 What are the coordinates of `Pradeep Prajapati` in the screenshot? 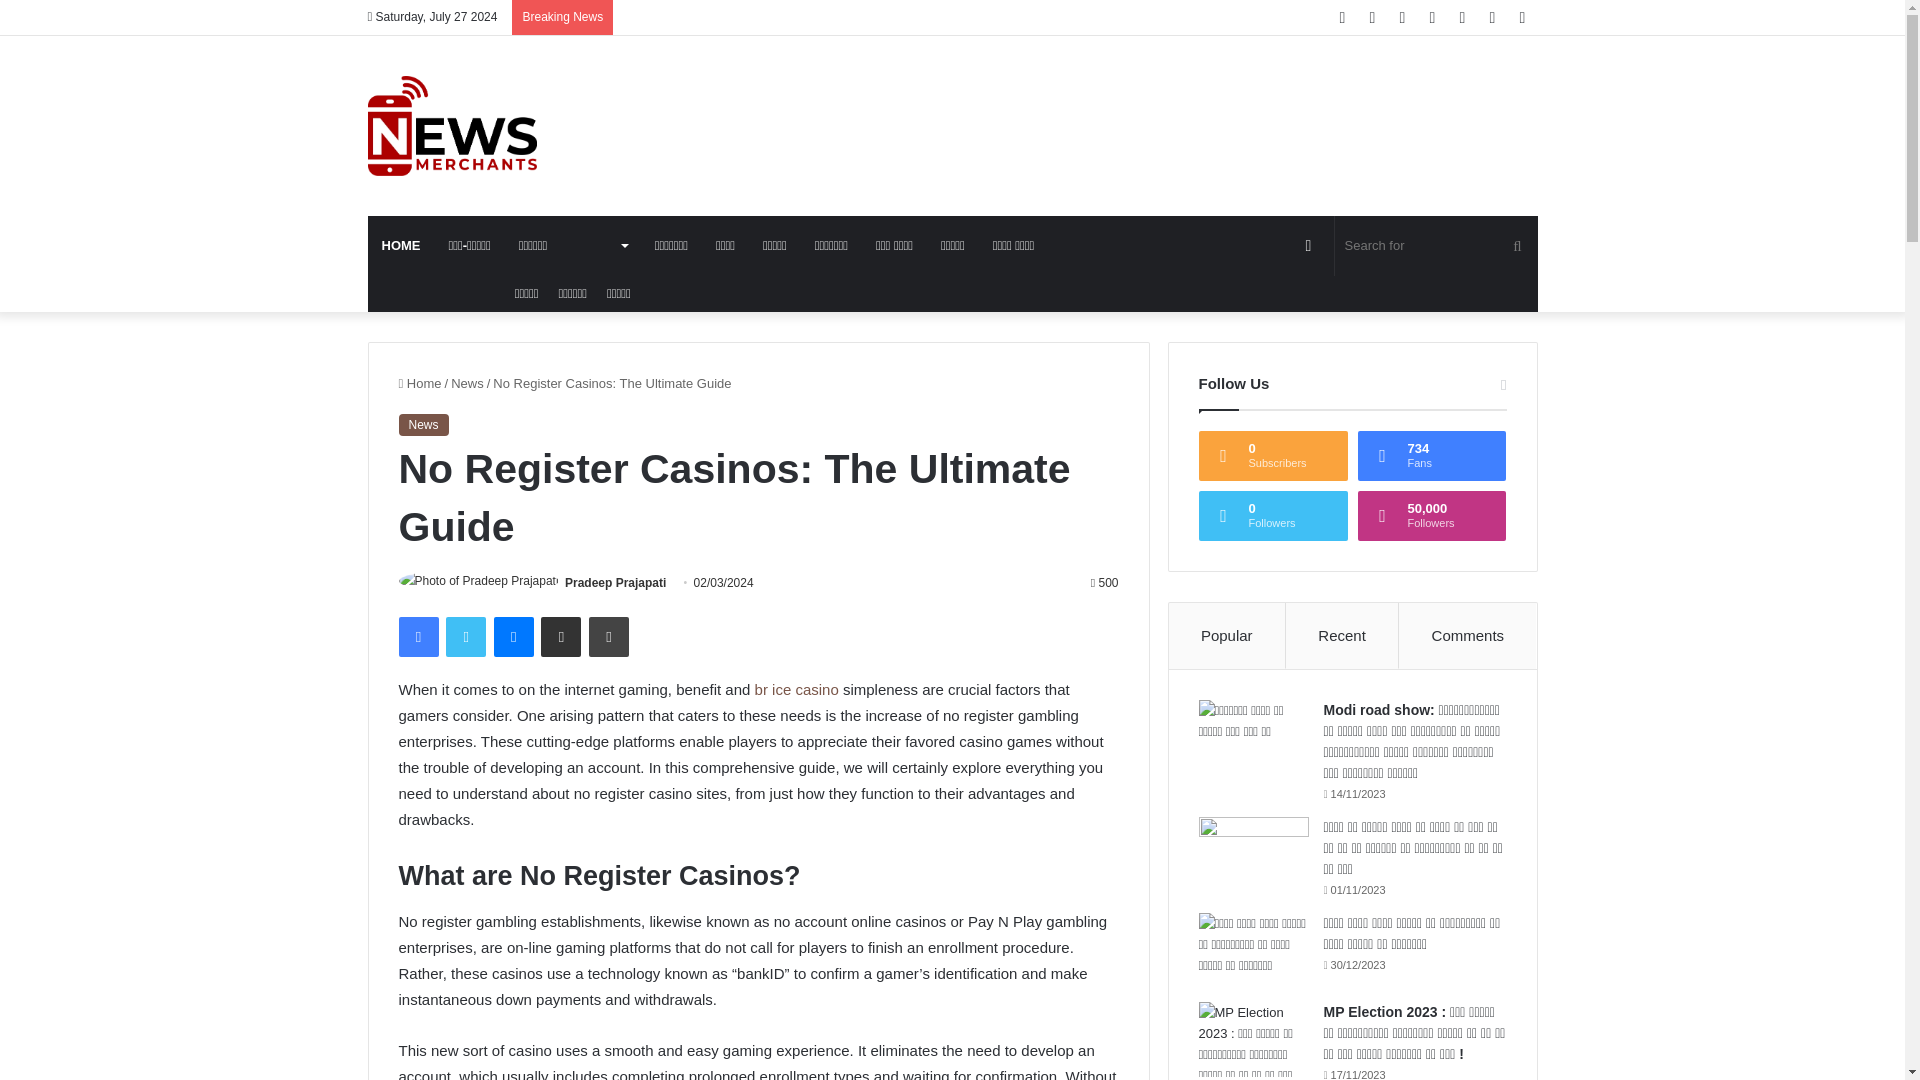 It's located at (615, 582).